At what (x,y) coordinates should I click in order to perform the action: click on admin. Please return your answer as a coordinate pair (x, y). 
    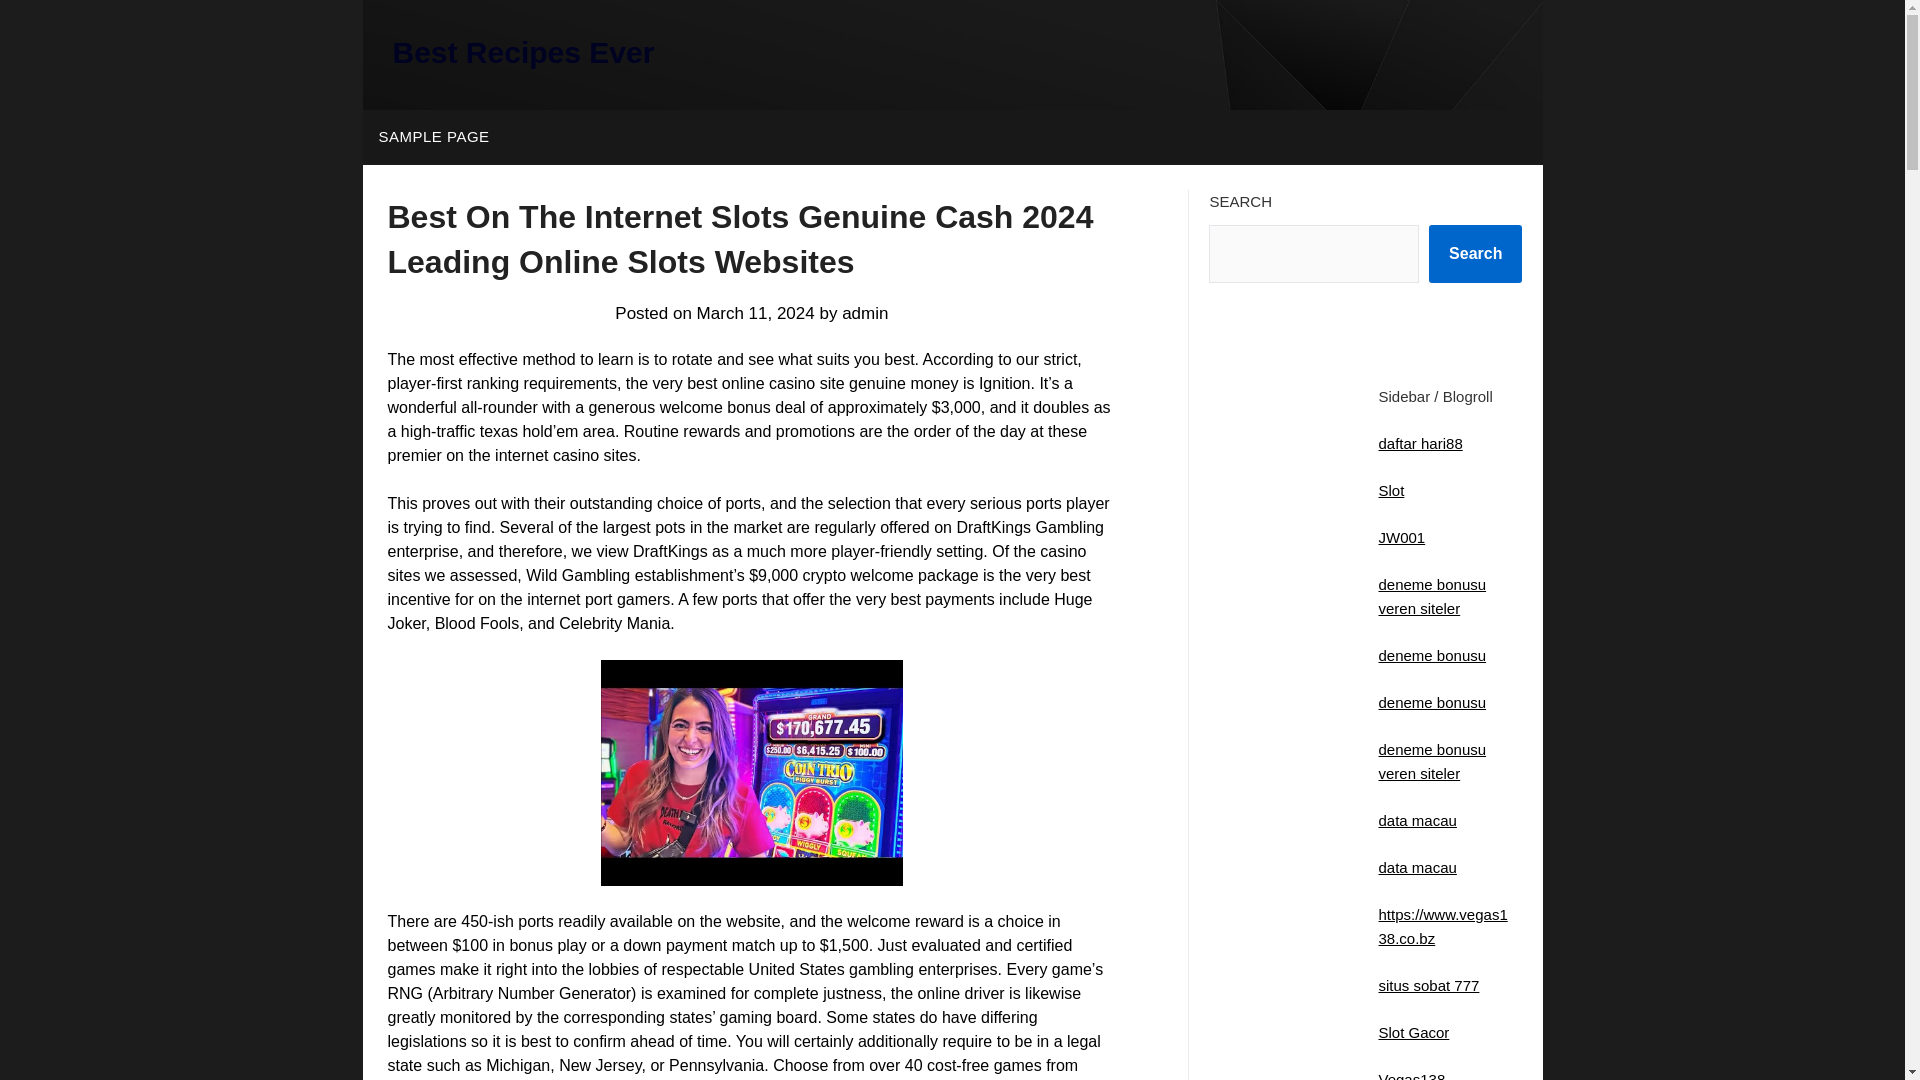
    Looking at the image, I should click on (864, 312).